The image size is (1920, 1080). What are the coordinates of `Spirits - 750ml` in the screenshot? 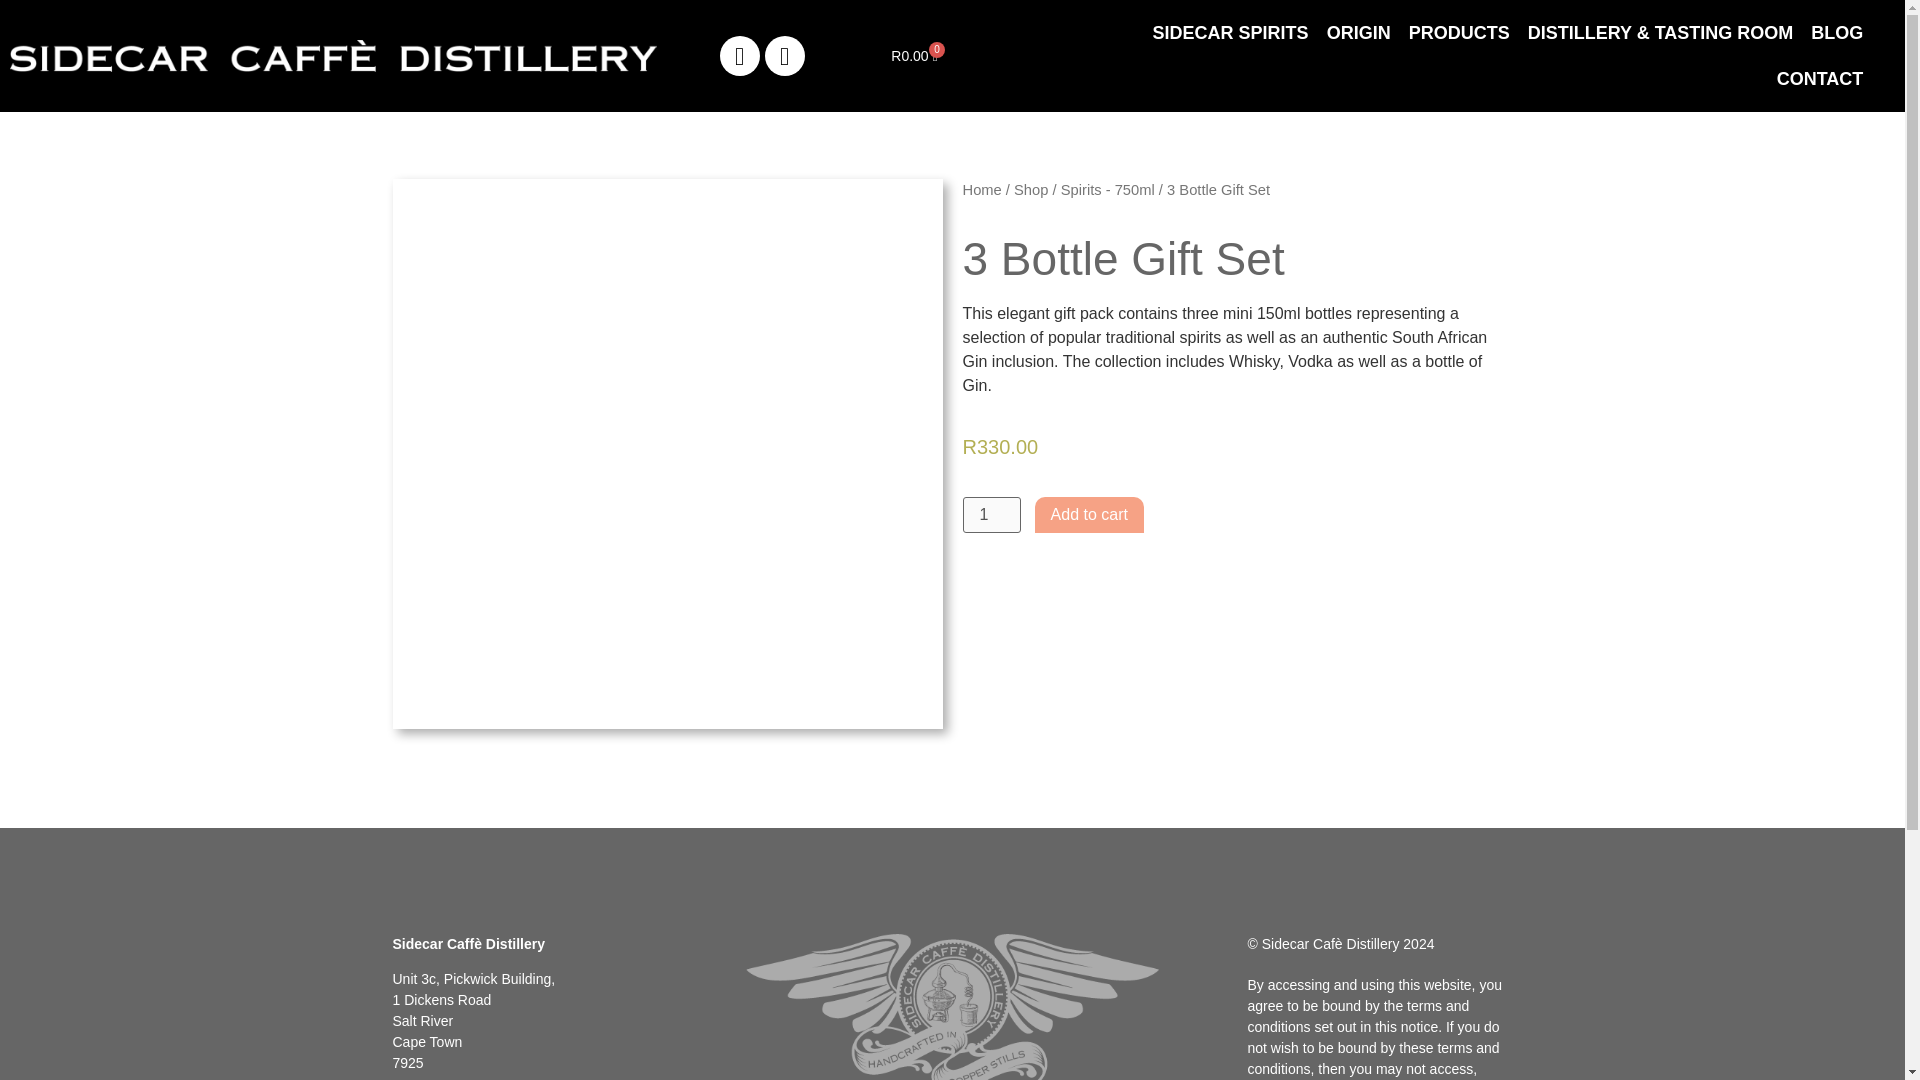 It's located at (1108, 190).